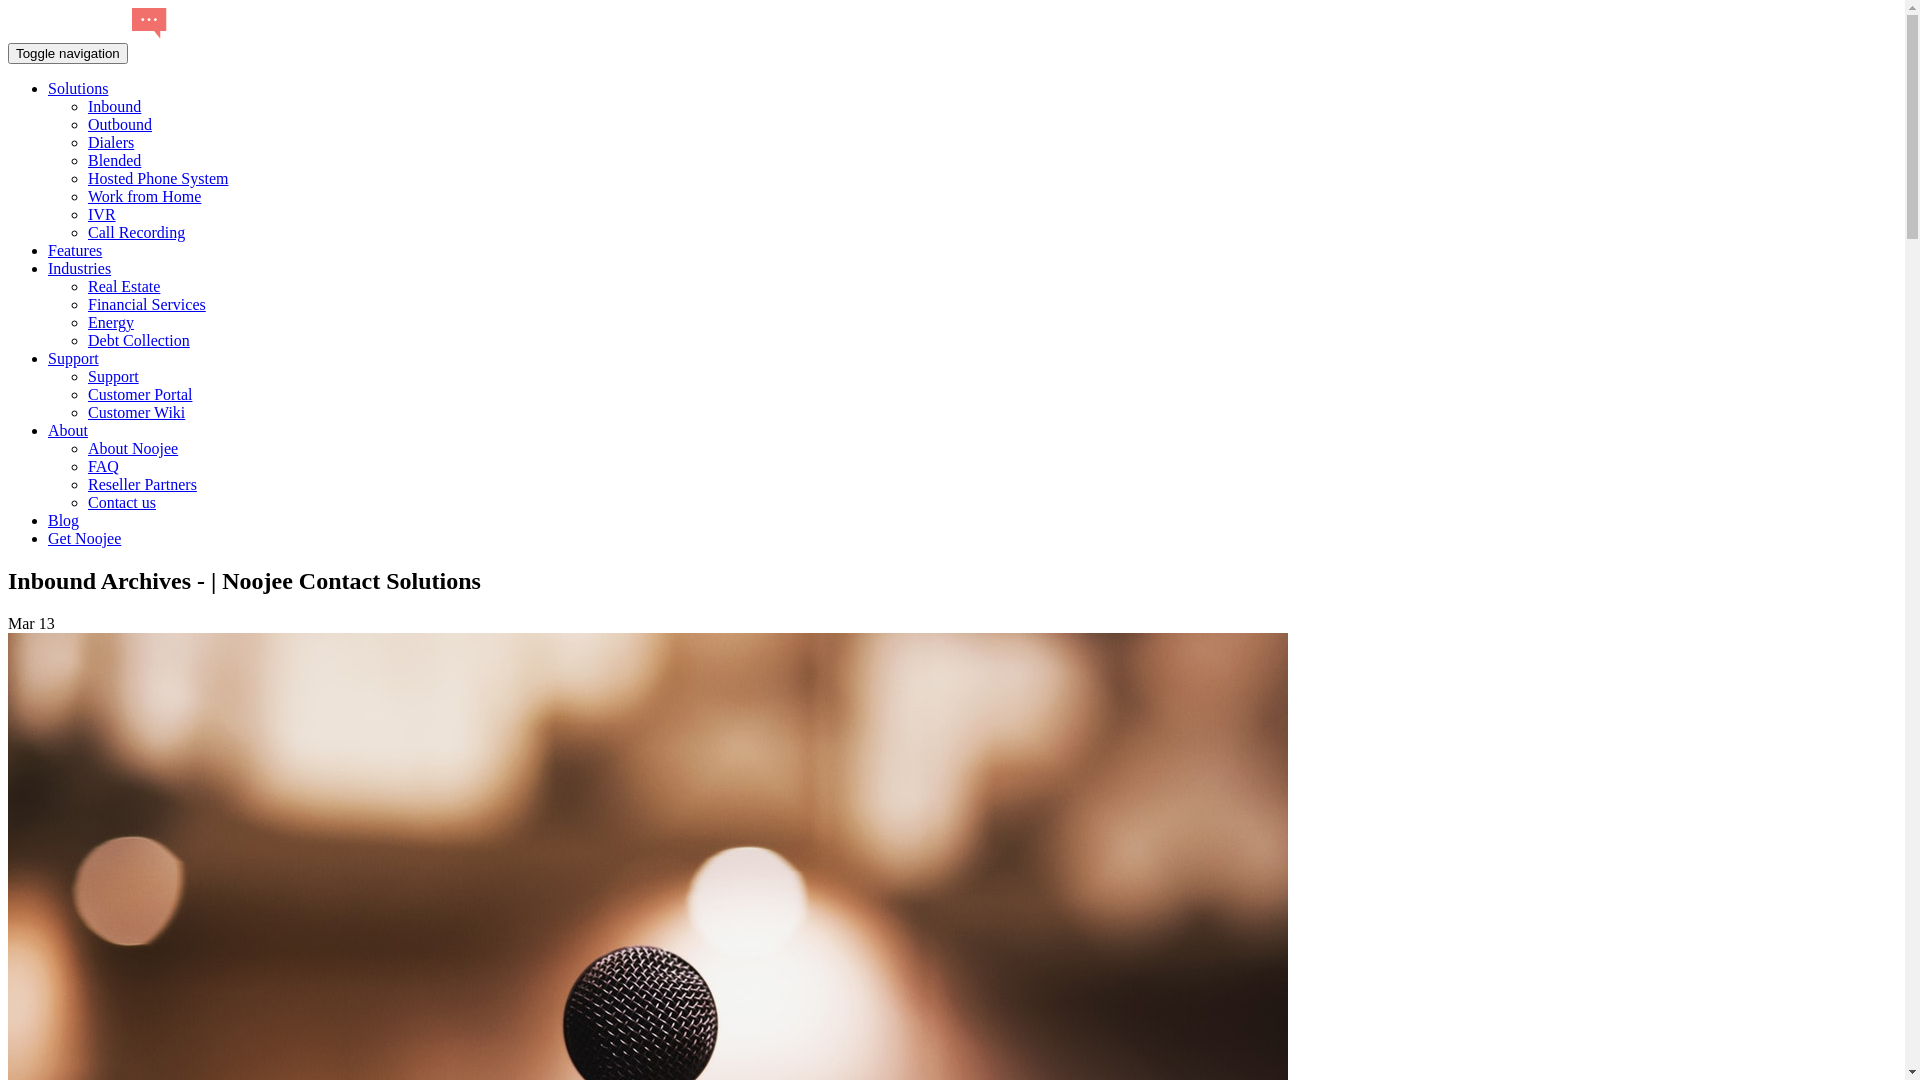 The image size is (1920, 1080). Describe the element at coordinates (114, 376) in the screenshot. I see `Support` at that location.